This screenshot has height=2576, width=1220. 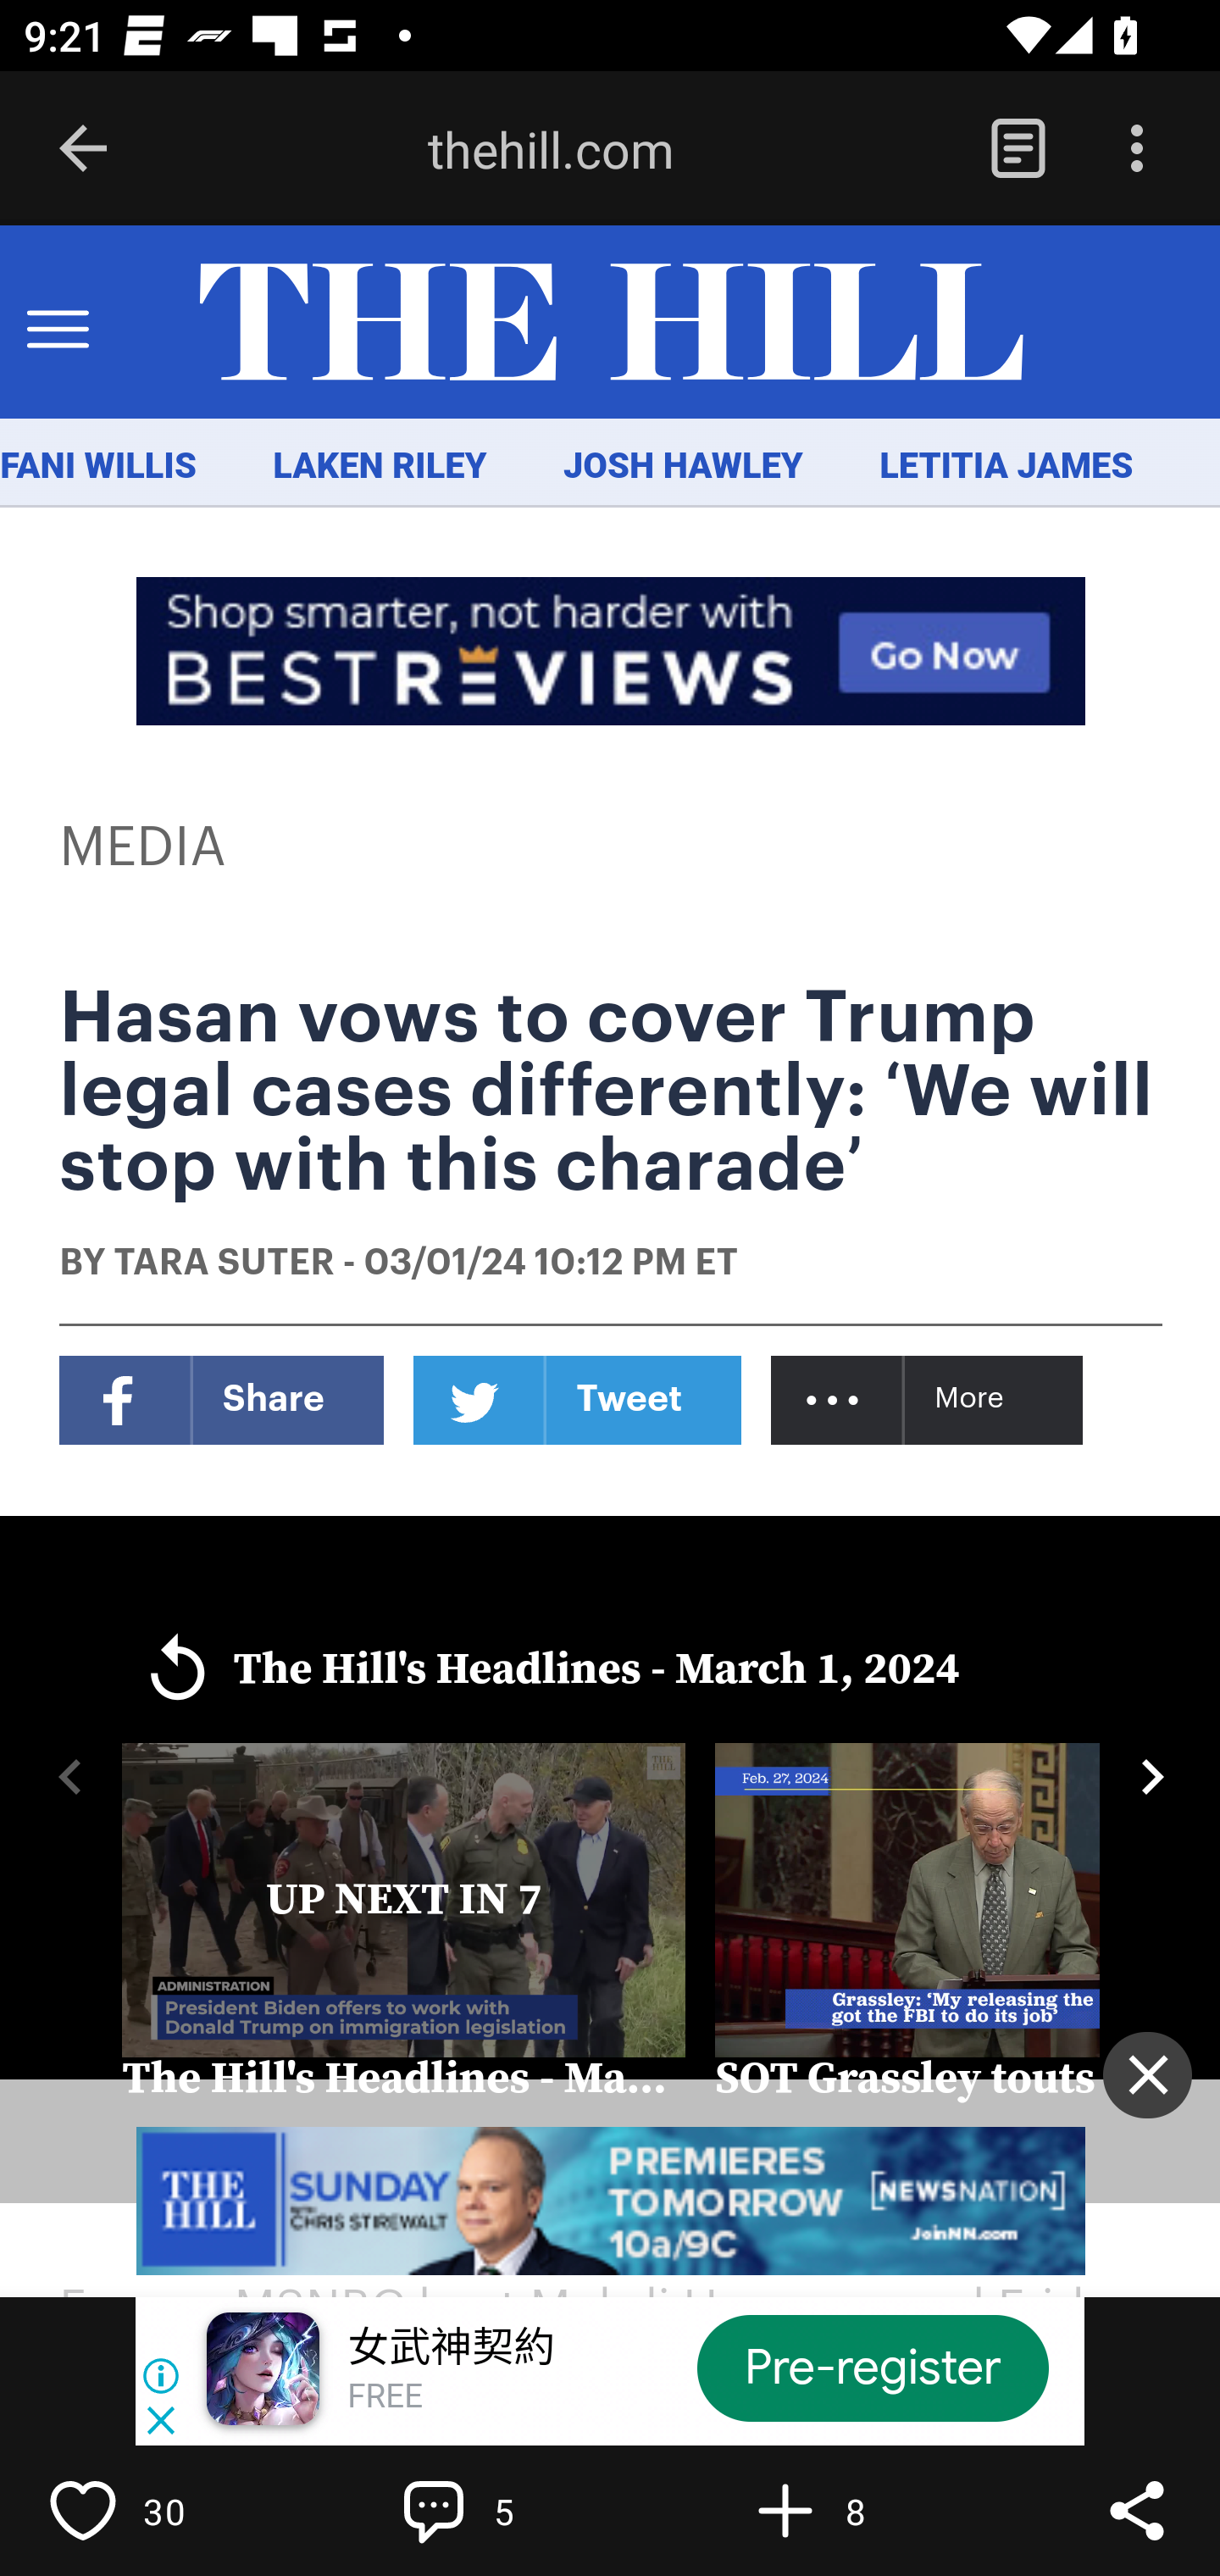 I want to click on ✕, so click(x=1148, y=2074).